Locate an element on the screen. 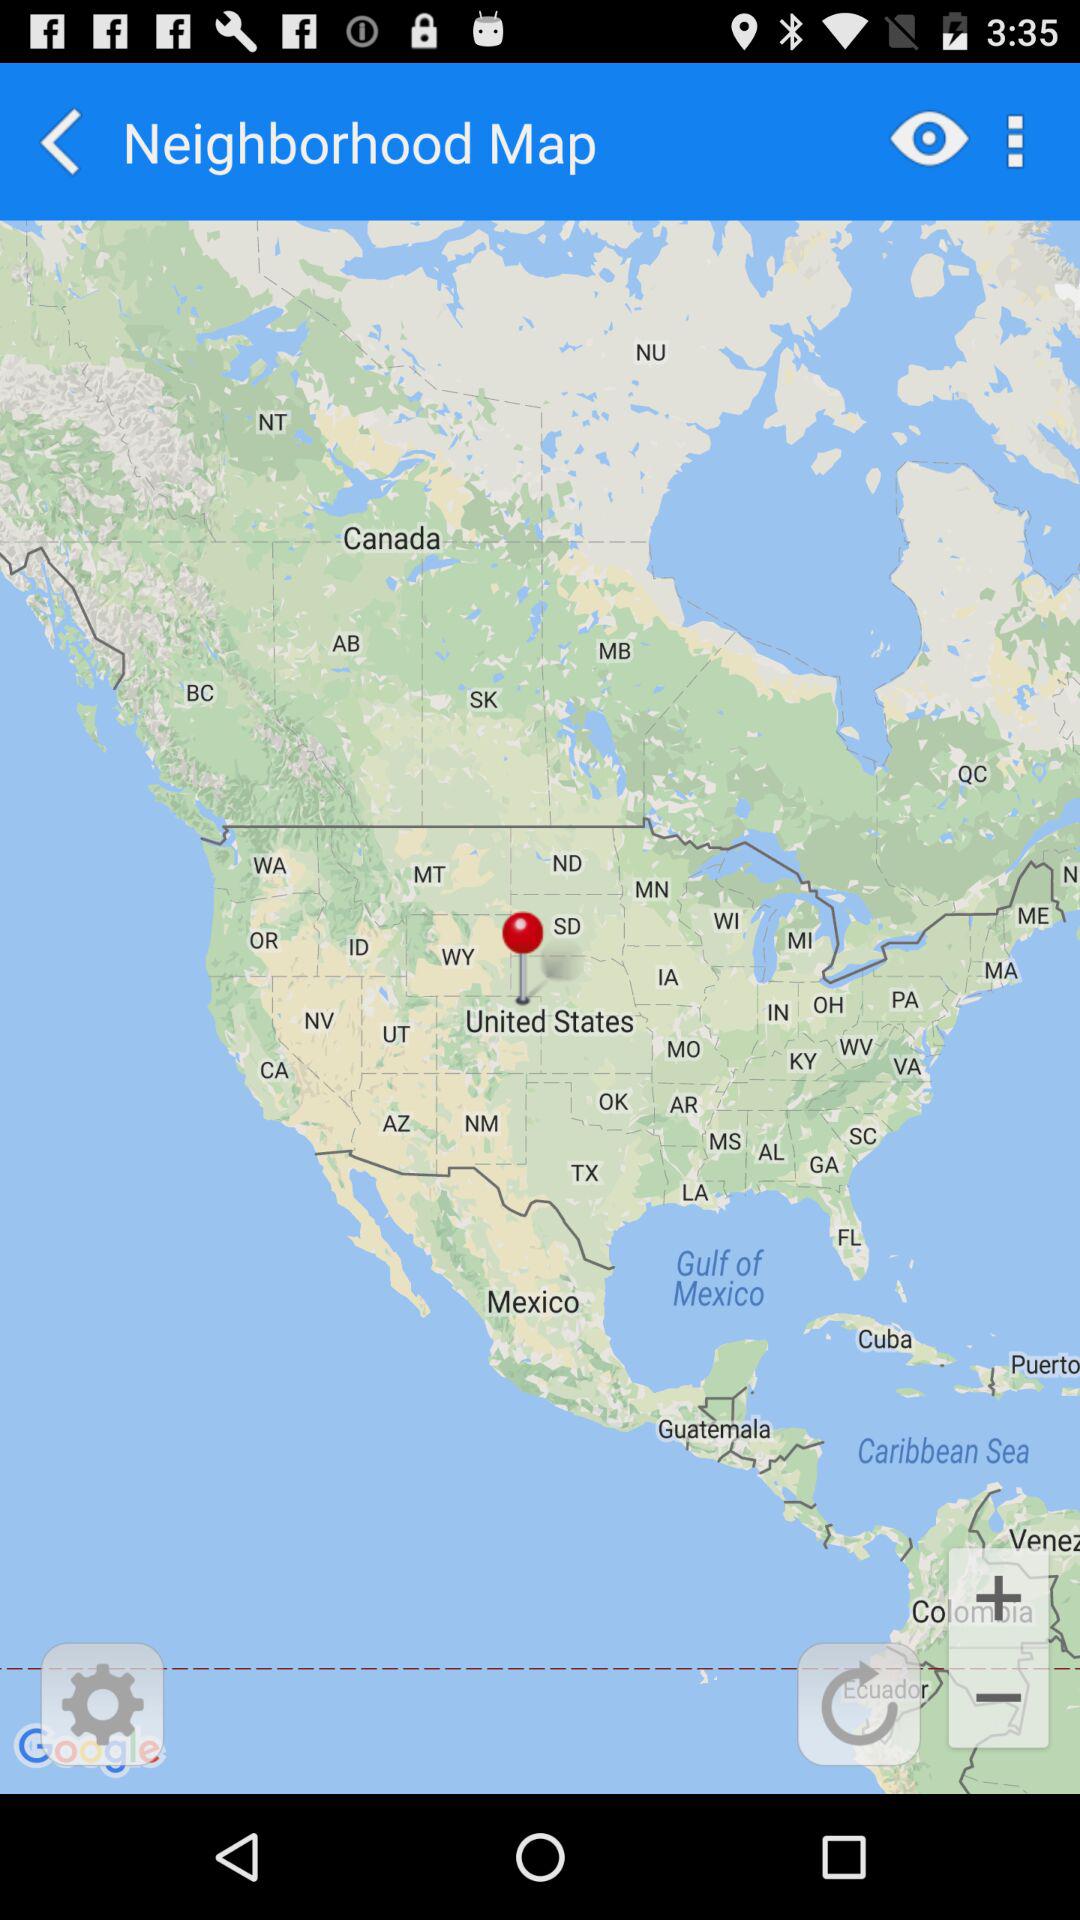 The width and height of the screenshot is (1080, 1920). refresh map is located at coordinates (859, 1704).